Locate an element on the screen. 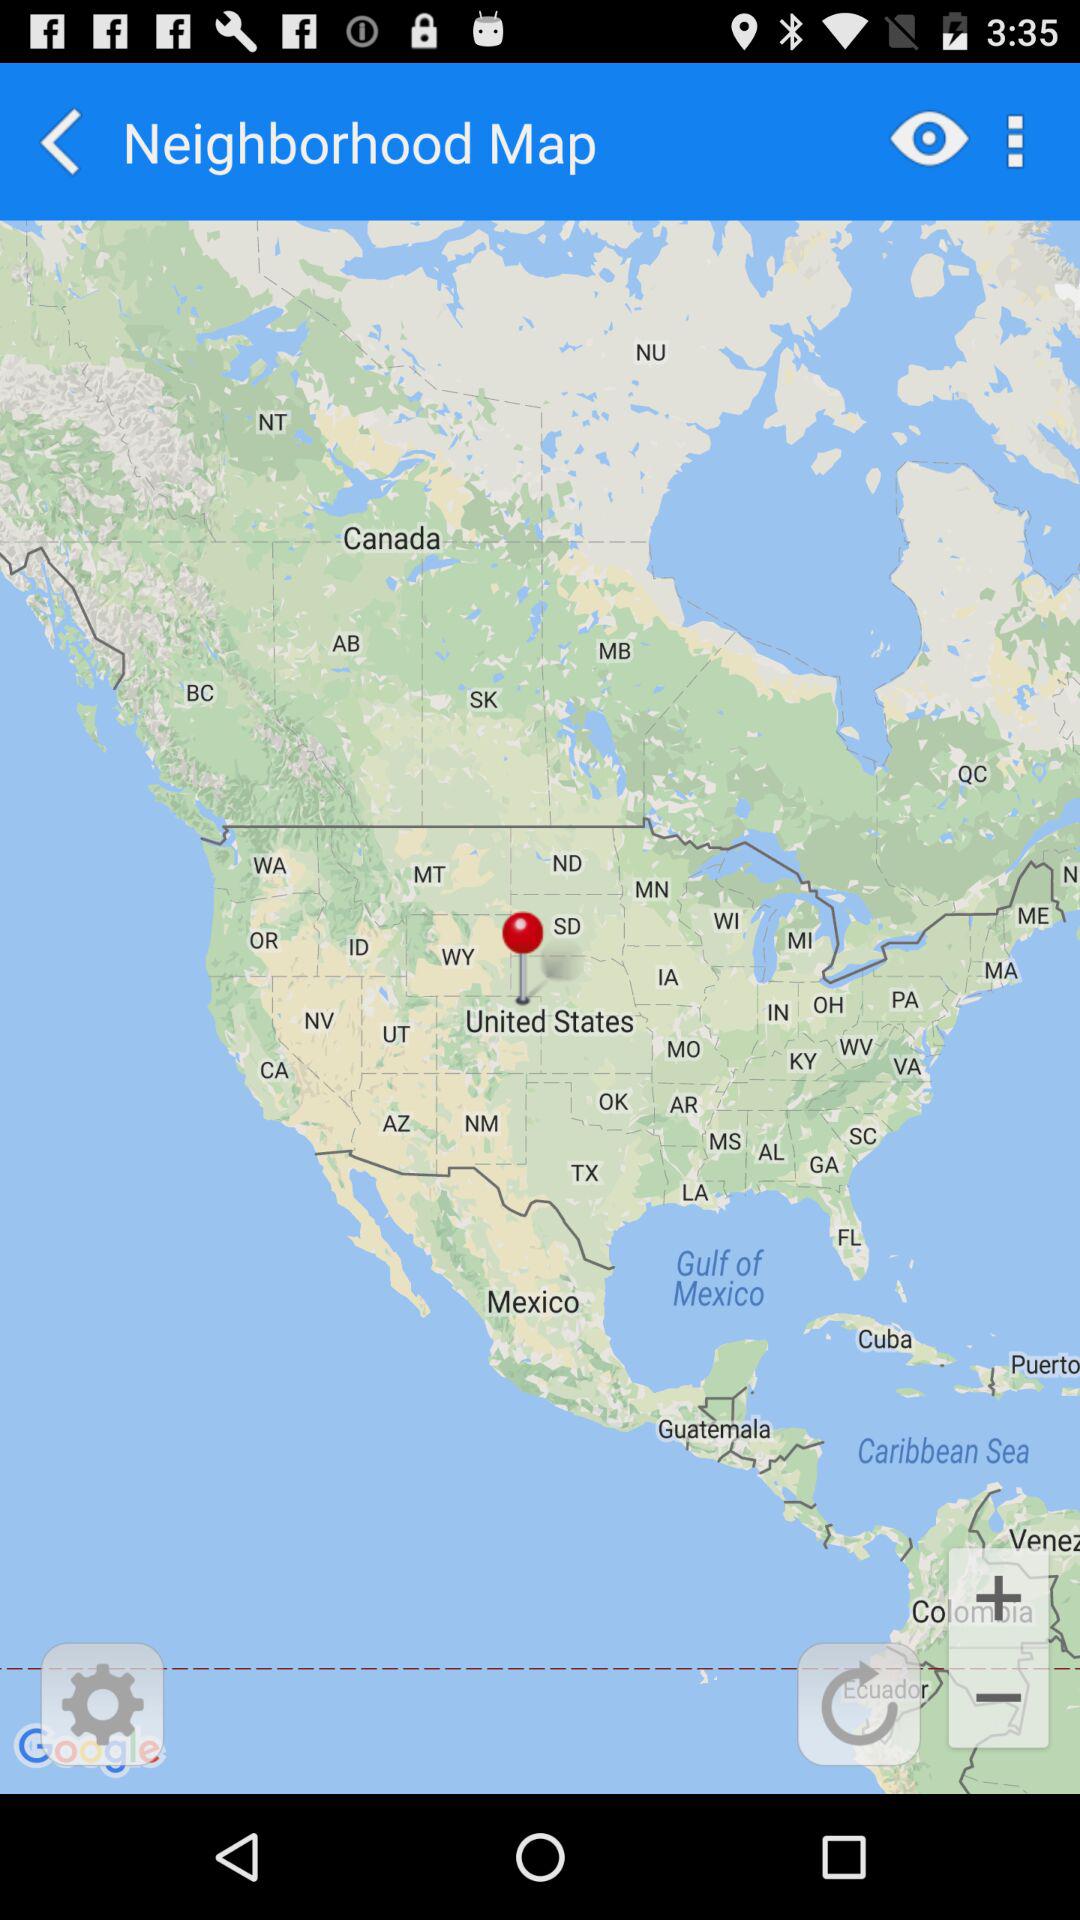 The width and height of the screenshot is (1080, 1920). refresh map is located at coordinates (859, 1704).